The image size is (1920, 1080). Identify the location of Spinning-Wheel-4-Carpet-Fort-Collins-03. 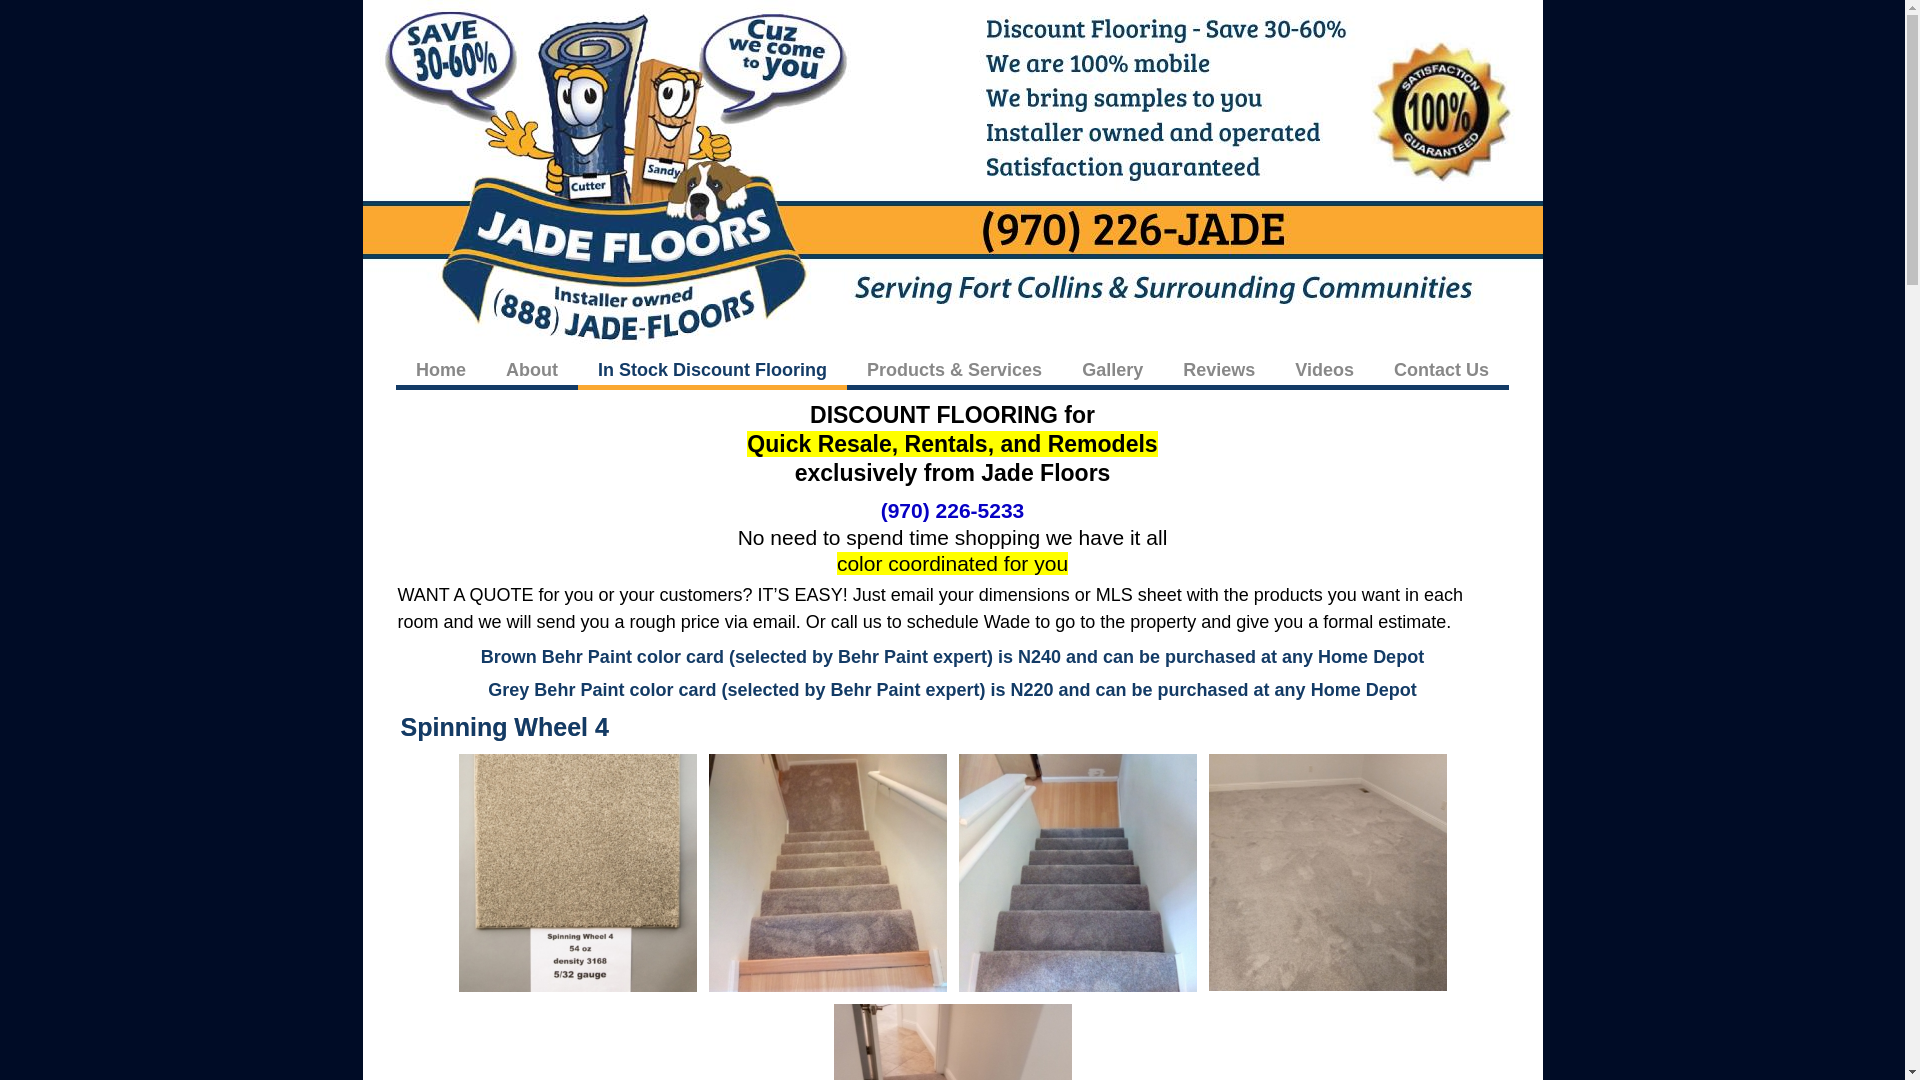
(1077, 872).